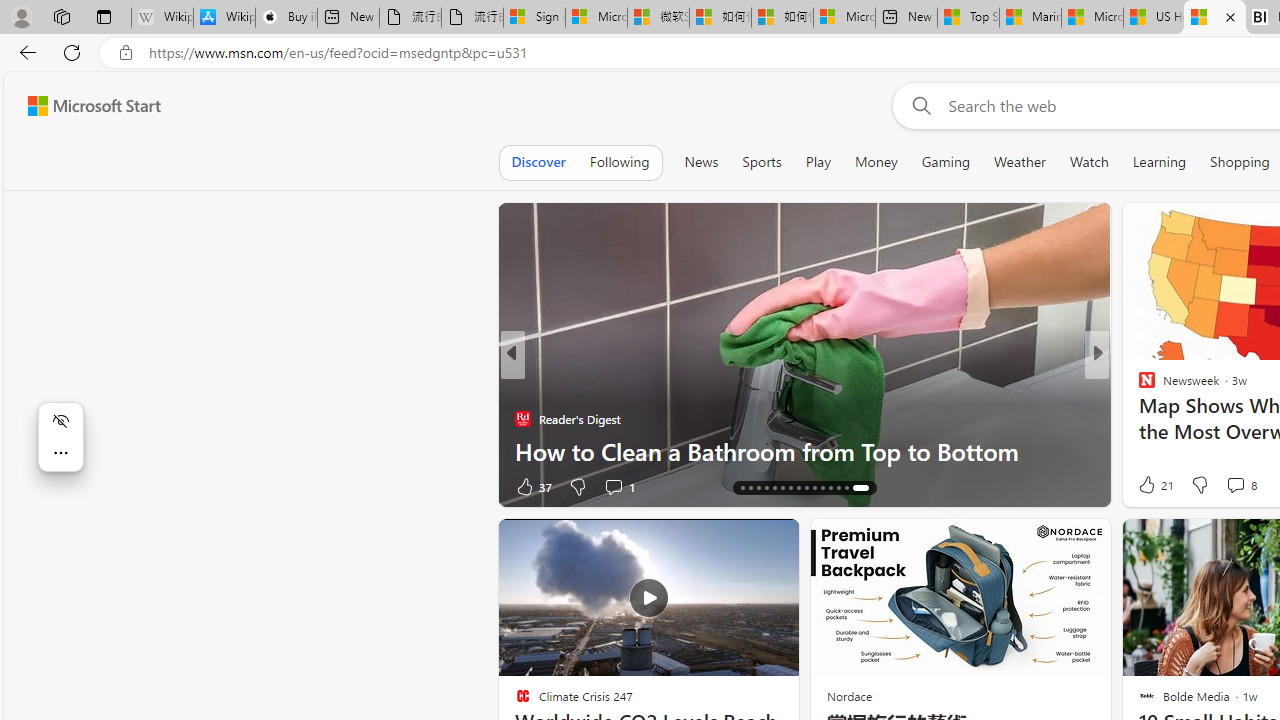 The height and width of the screenshot is (720, 1280). Describe the element at coordinates (802, 488) in the screenshot. I see `AutomationID: tab-22` at that location.